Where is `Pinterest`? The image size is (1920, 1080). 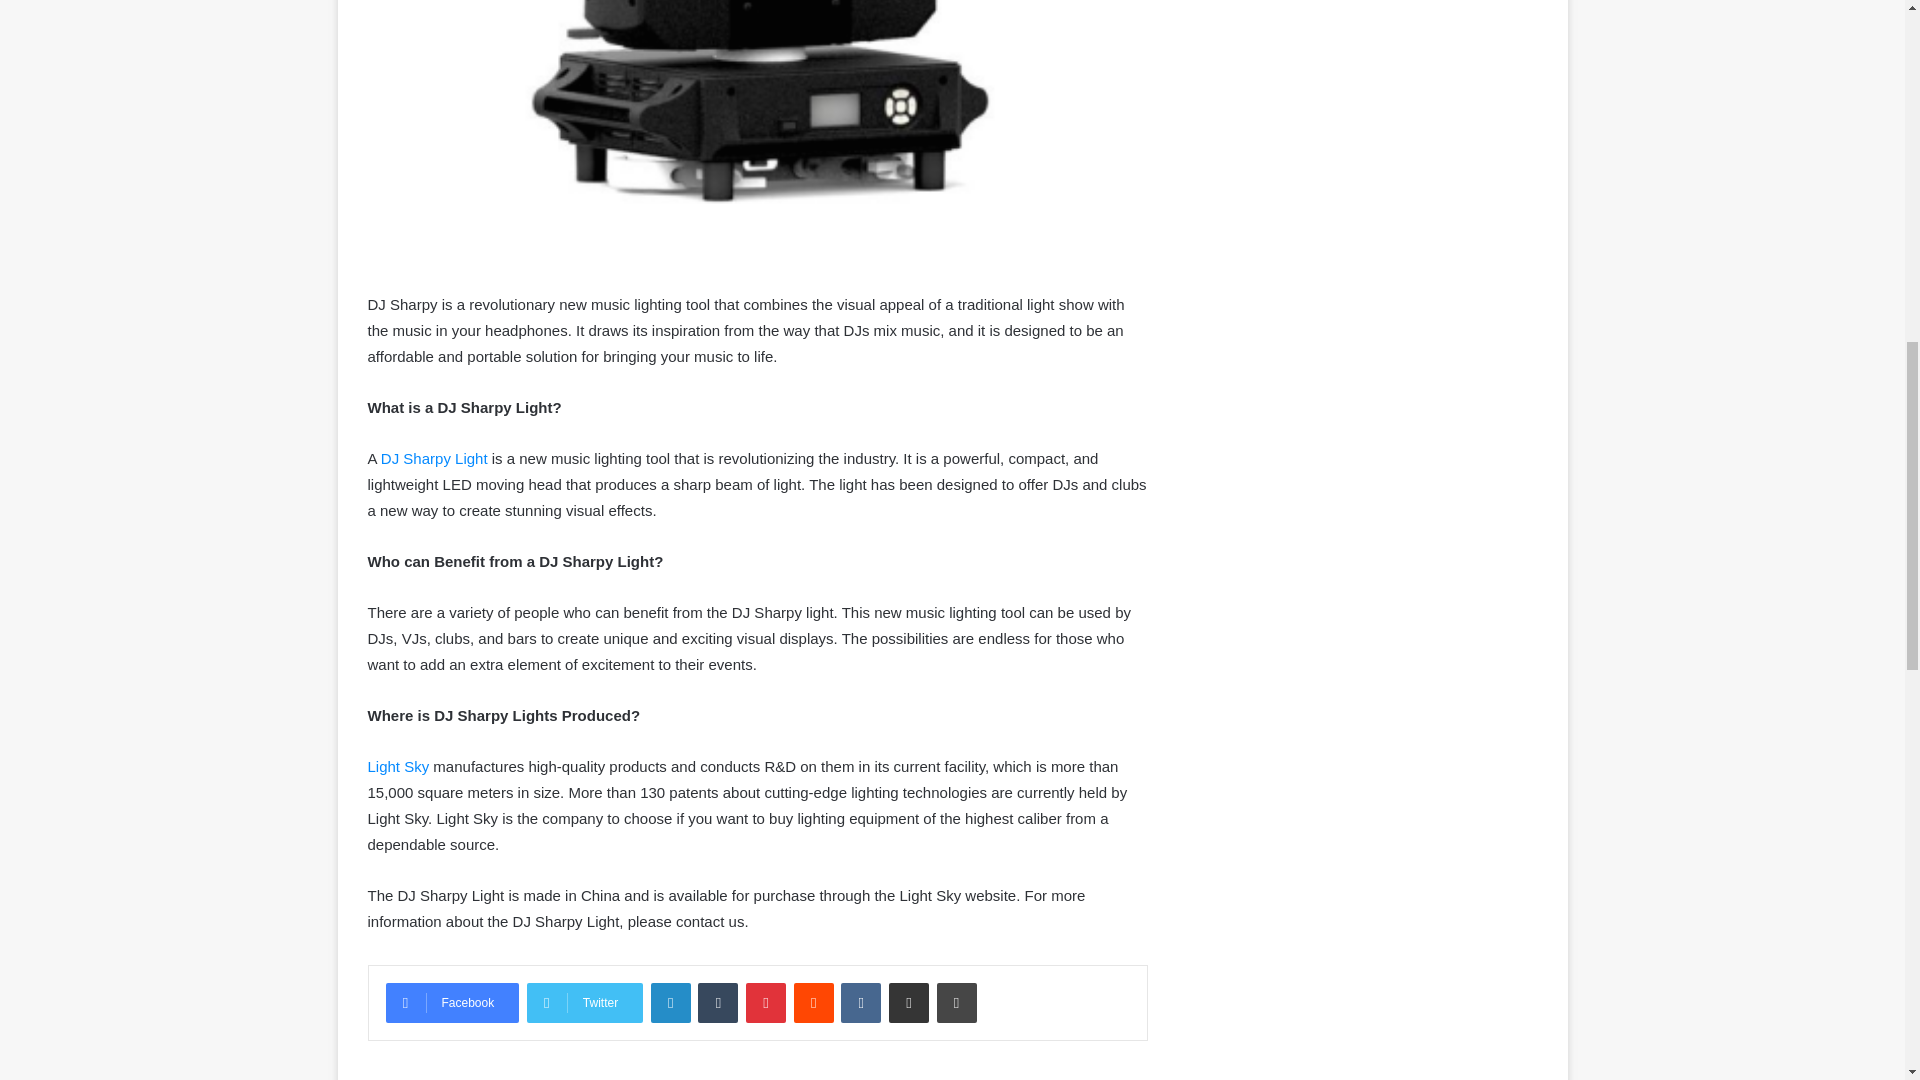 Pinterest is located at coordinates (766, 1002).